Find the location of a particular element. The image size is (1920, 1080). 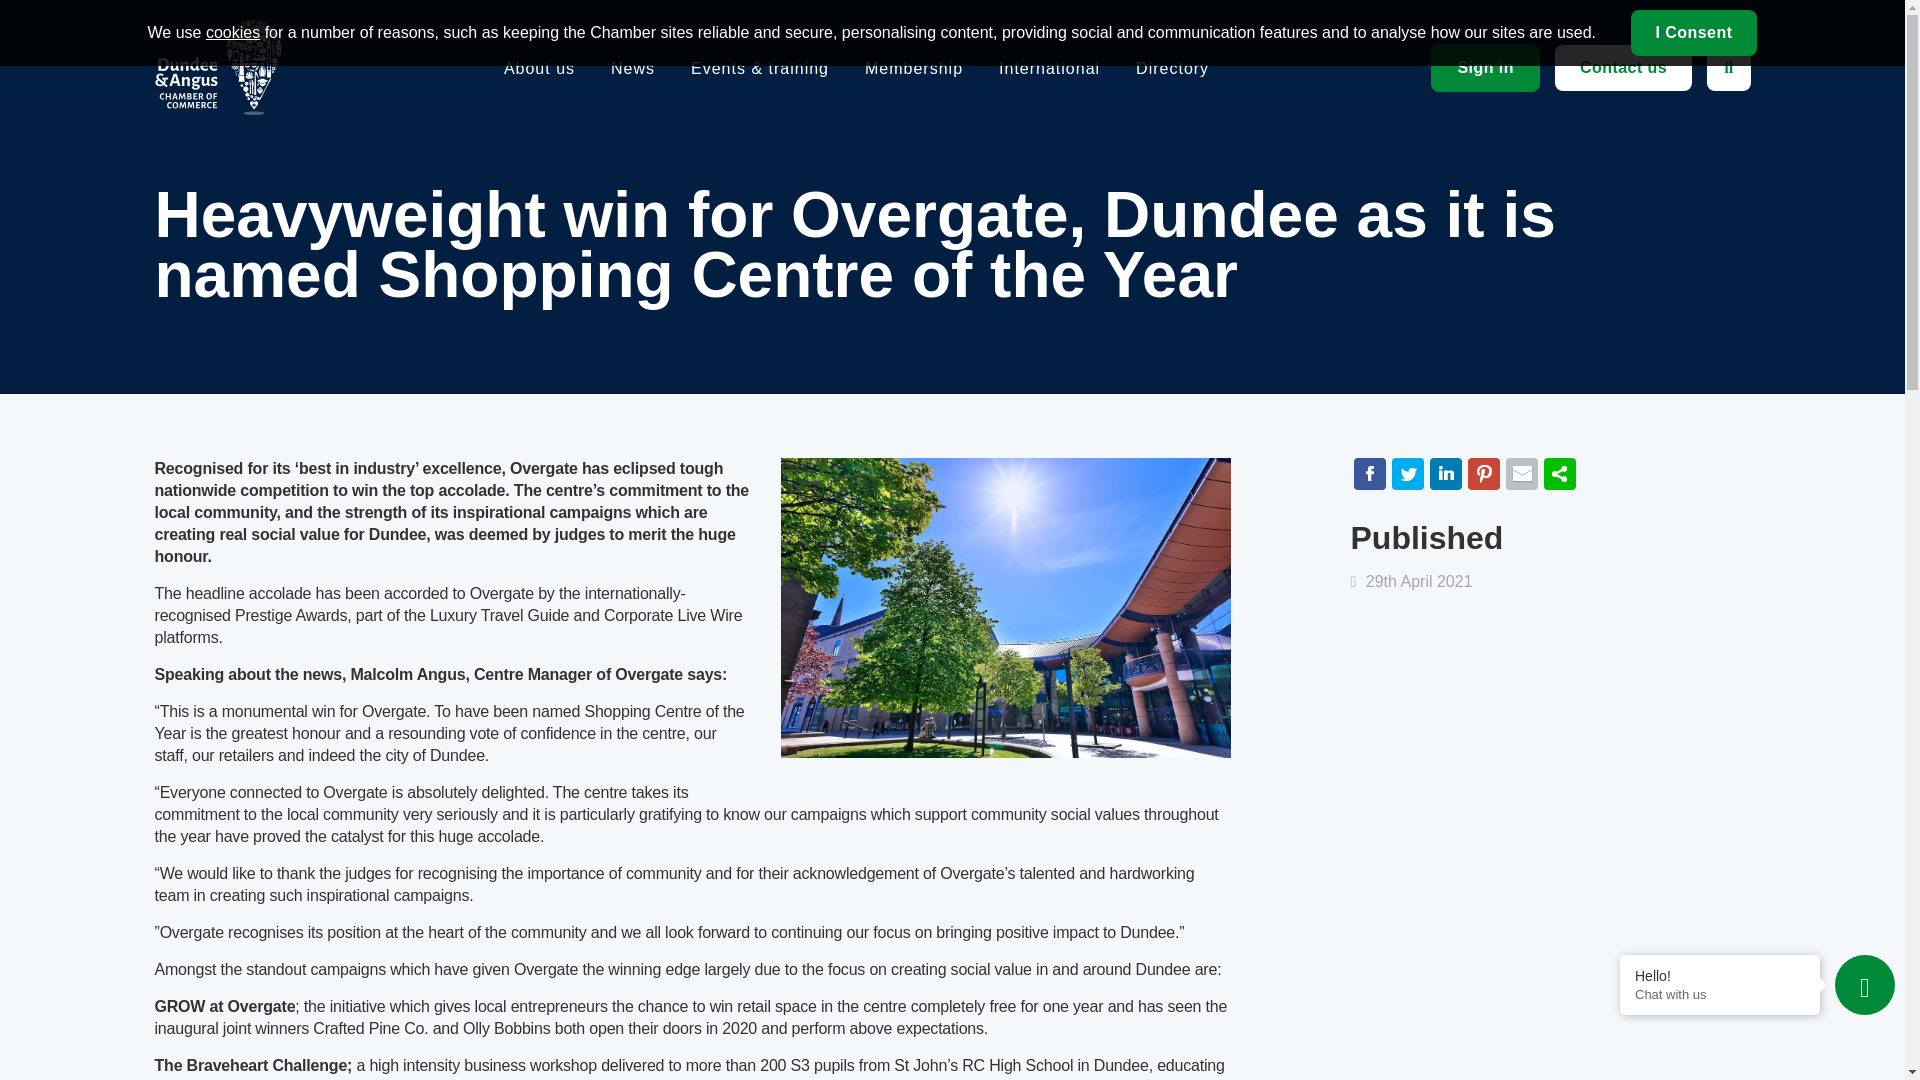

News is located at coordinates (632, 68).